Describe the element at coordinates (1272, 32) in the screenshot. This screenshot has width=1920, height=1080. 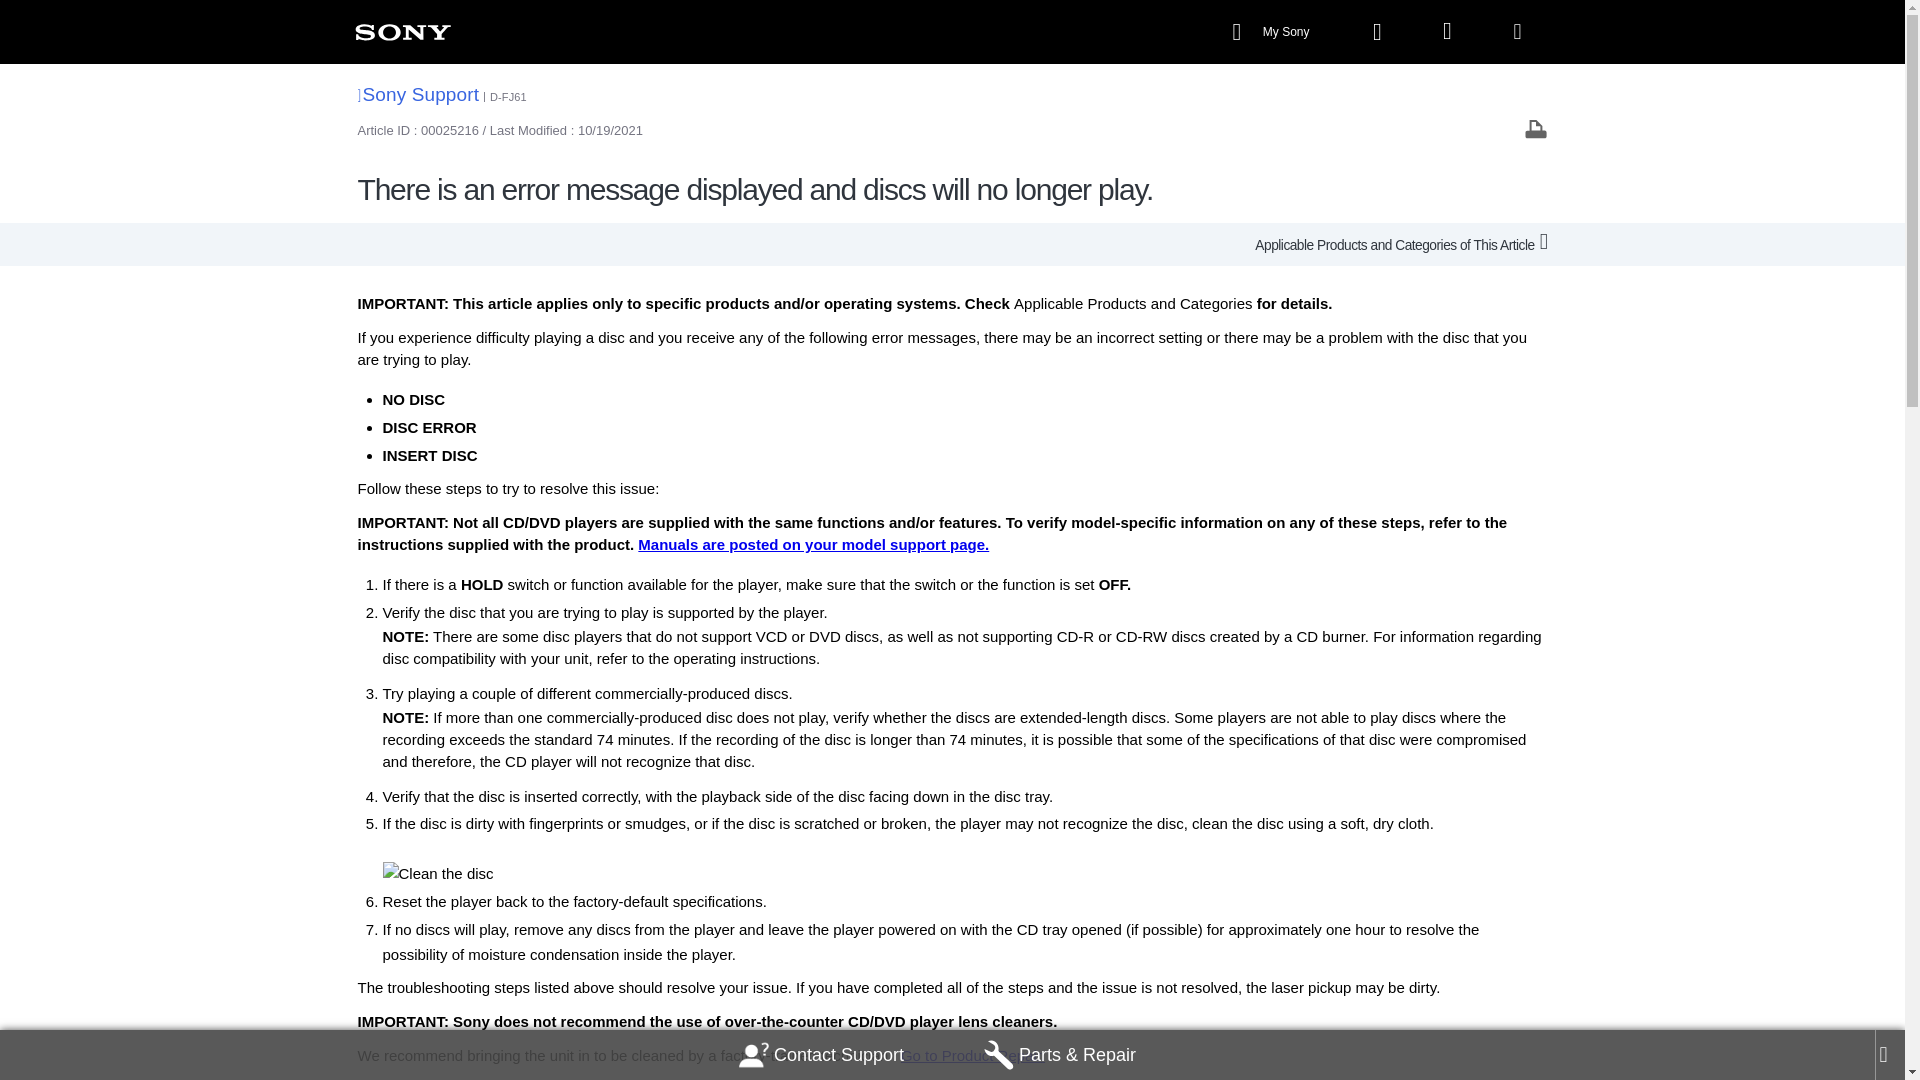
I see `My Sony` at that location.